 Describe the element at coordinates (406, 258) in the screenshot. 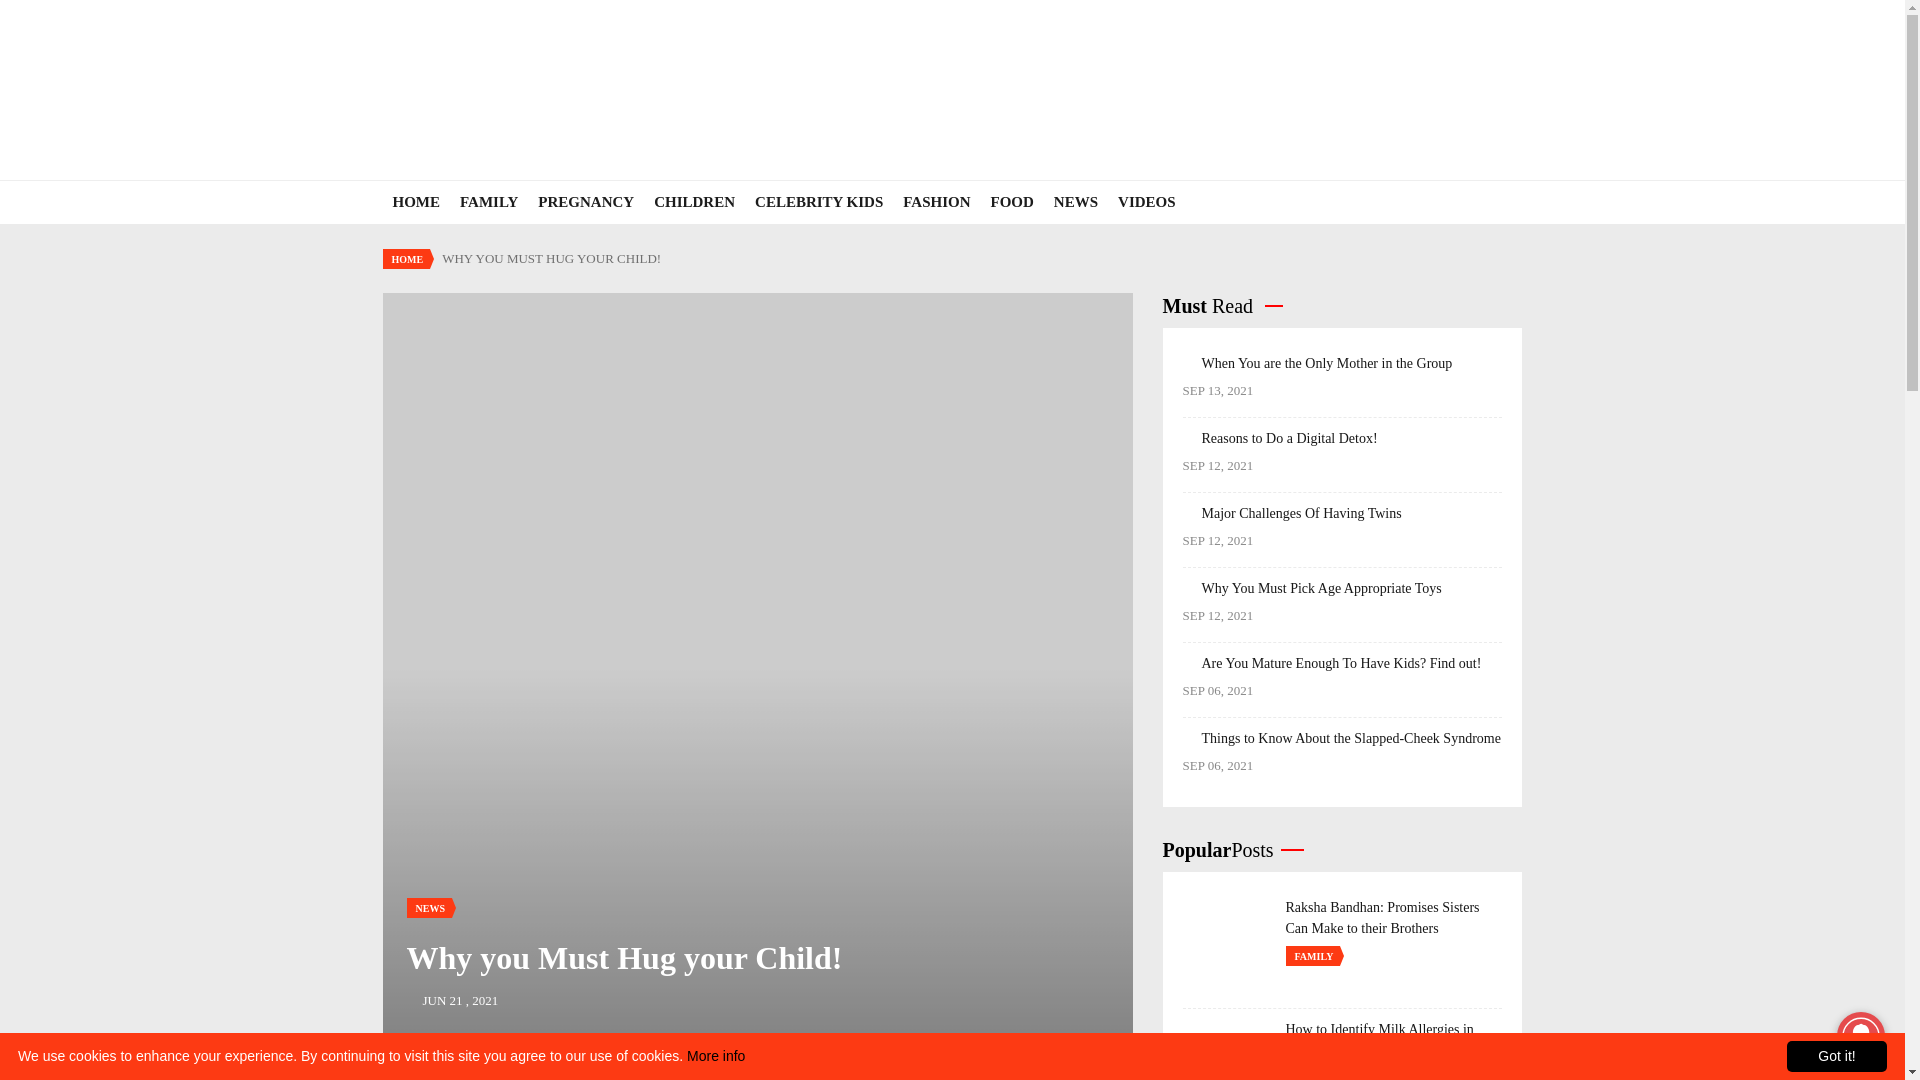

I see `HOME` at that location.